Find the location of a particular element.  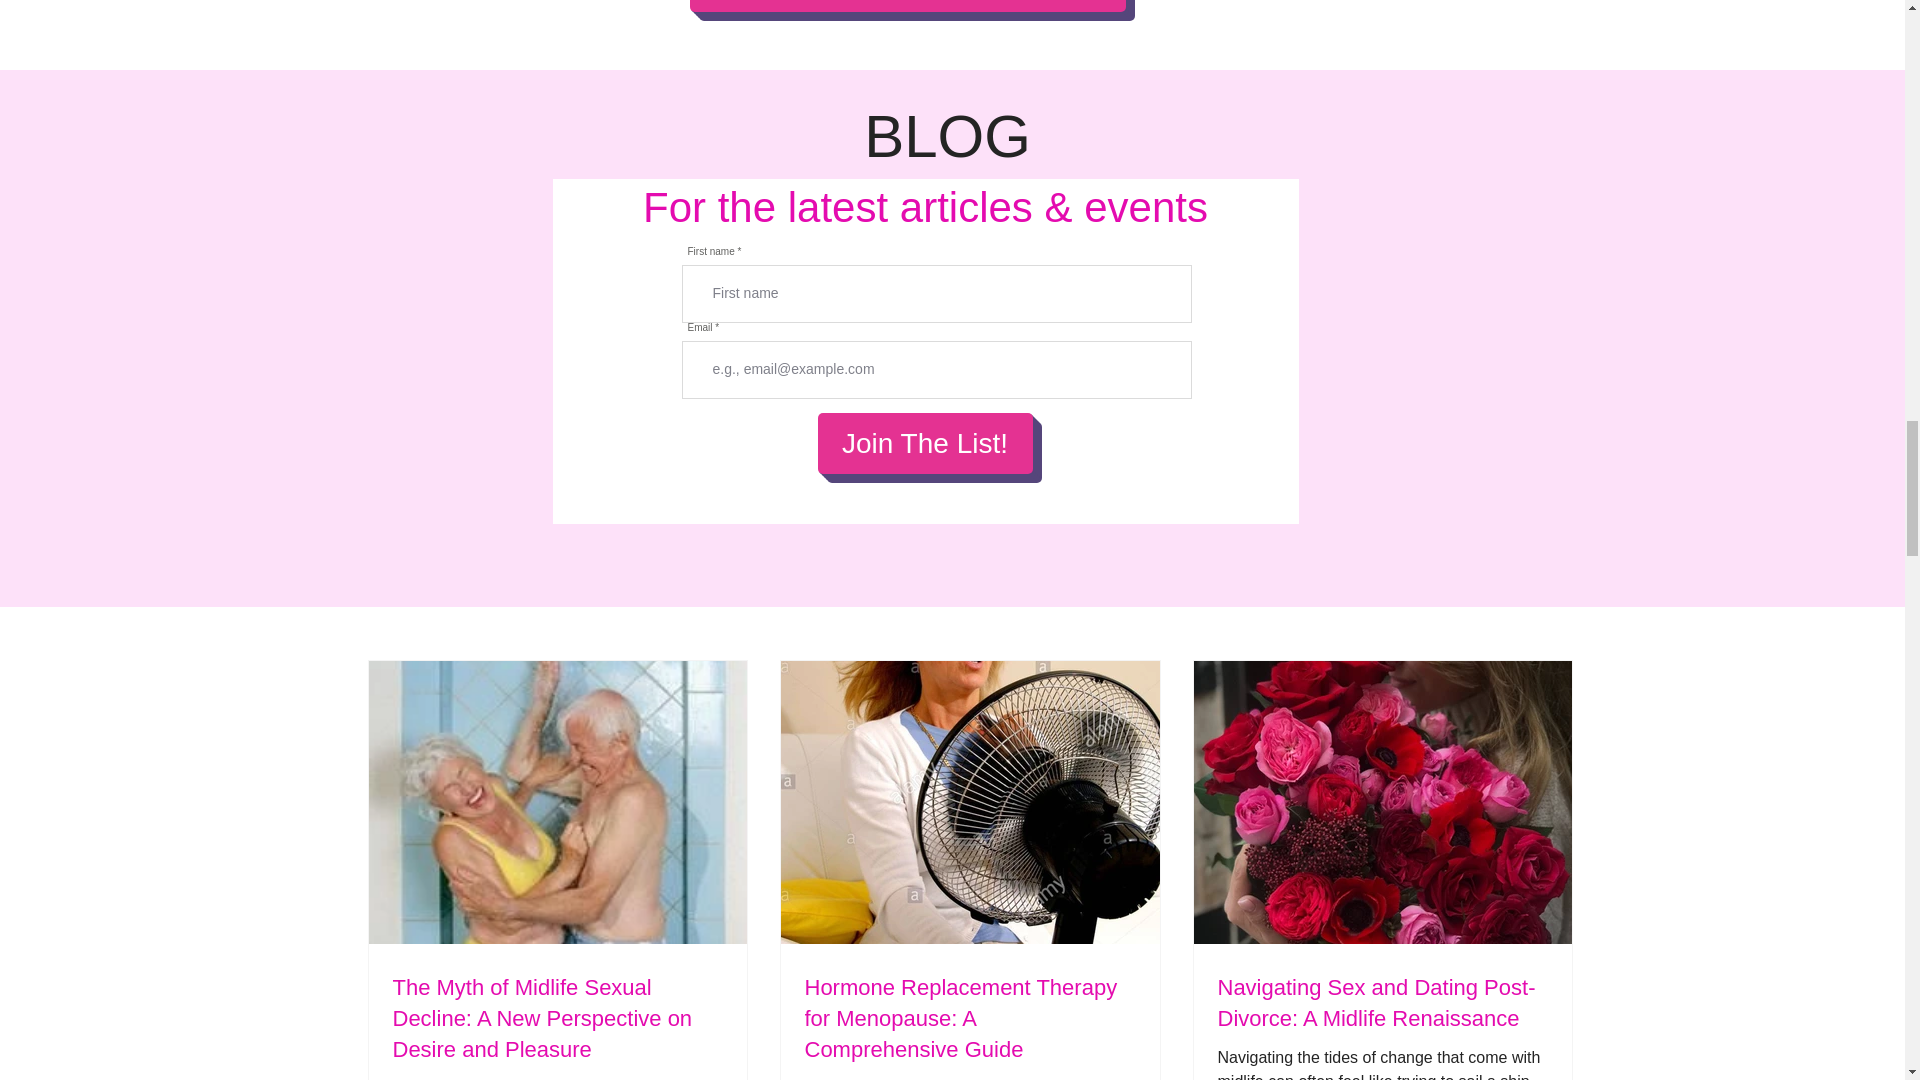

TELL ME THE TRUTH! is located at coordinates (907, 6).